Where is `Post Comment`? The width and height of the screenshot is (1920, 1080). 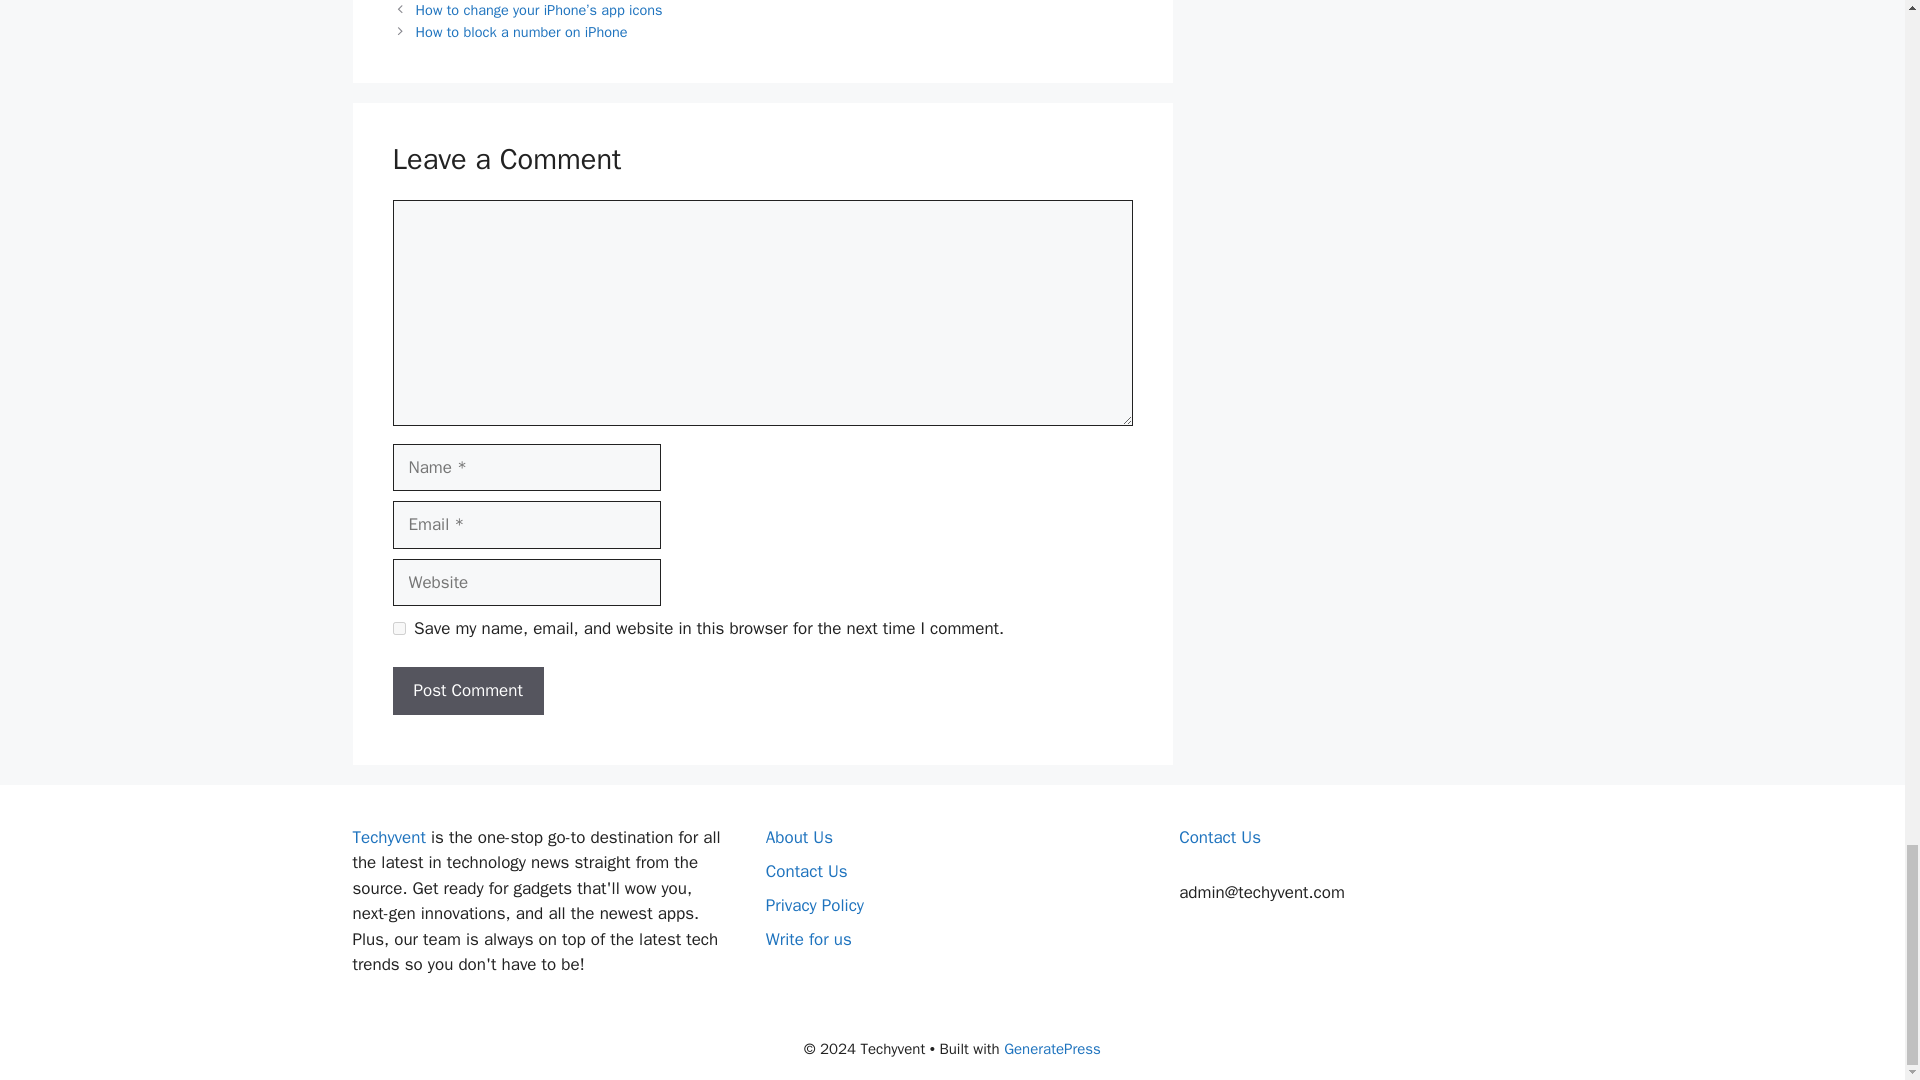 Post Comment is located at coordinates (467, 690).